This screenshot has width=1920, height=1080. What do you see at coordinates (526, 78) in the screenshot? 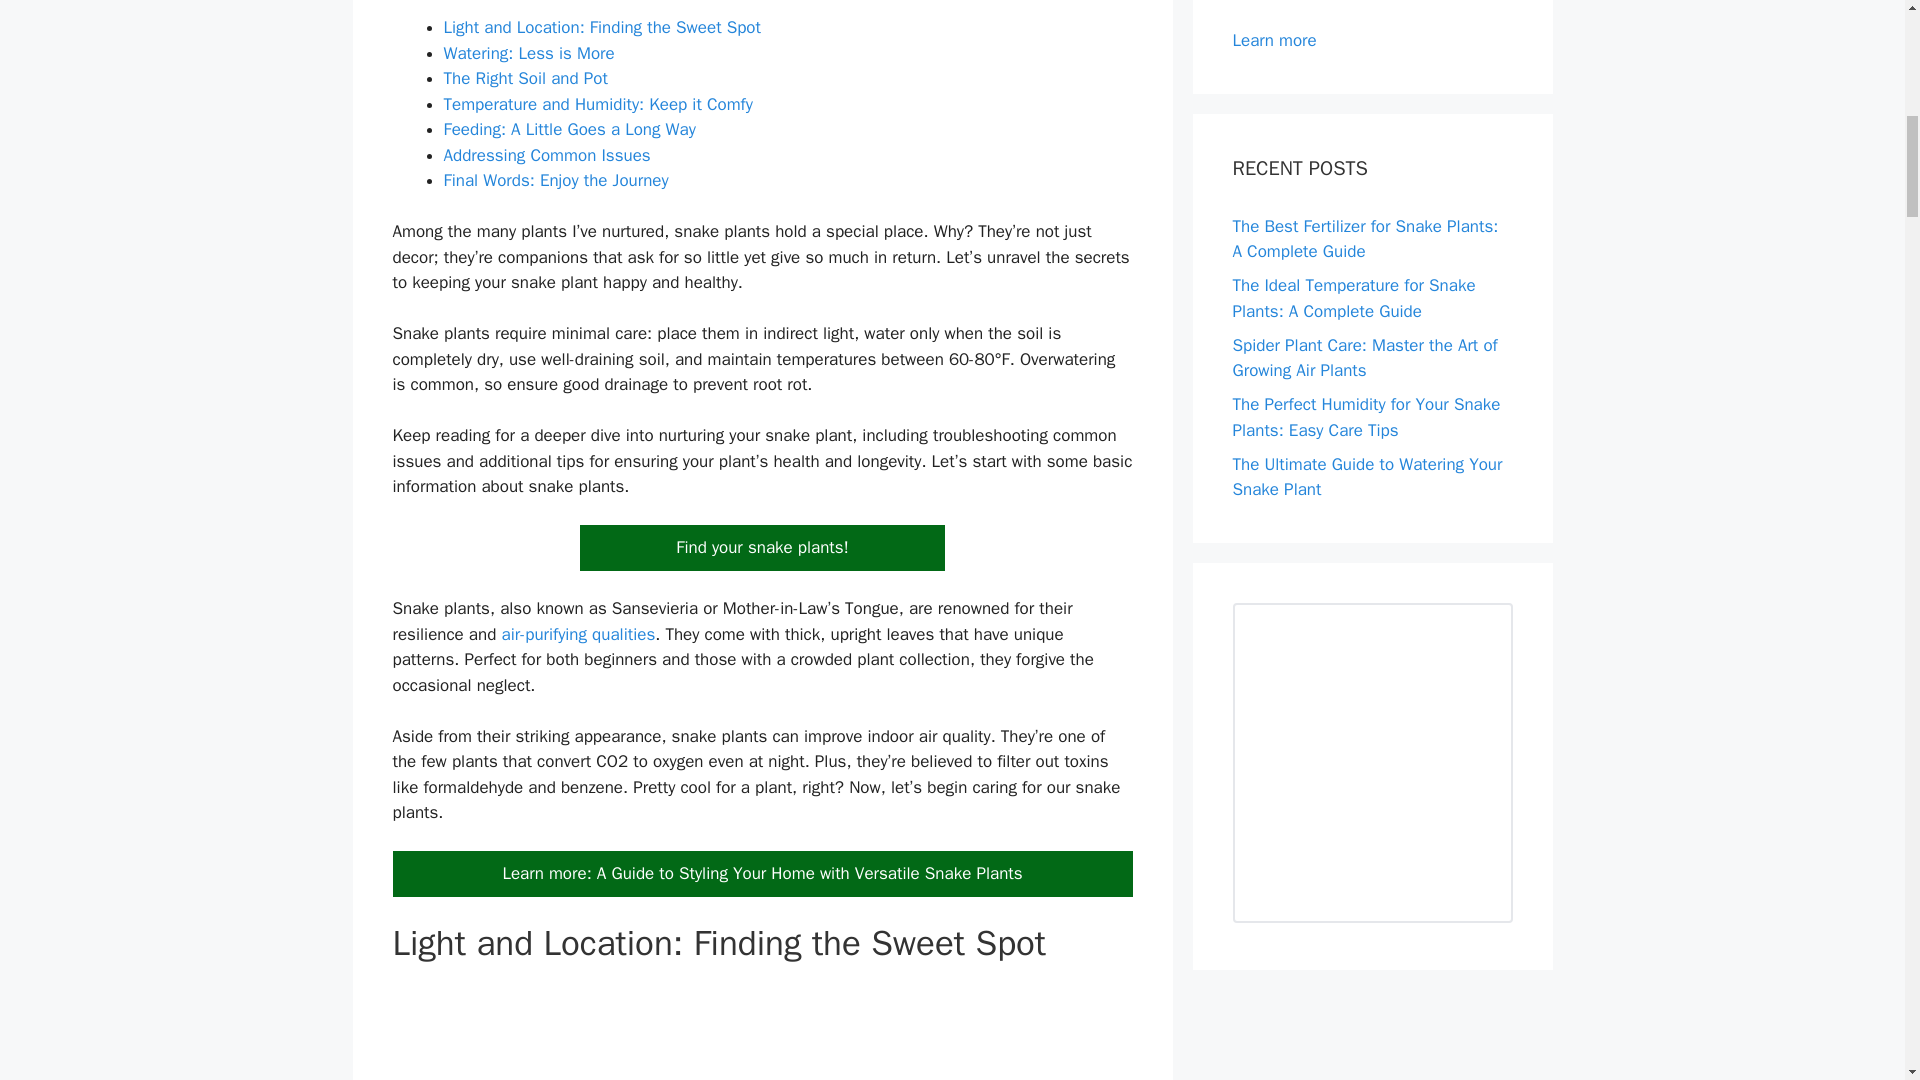
I see `The Right Soil and Pot` at bounding box center [526, 78].